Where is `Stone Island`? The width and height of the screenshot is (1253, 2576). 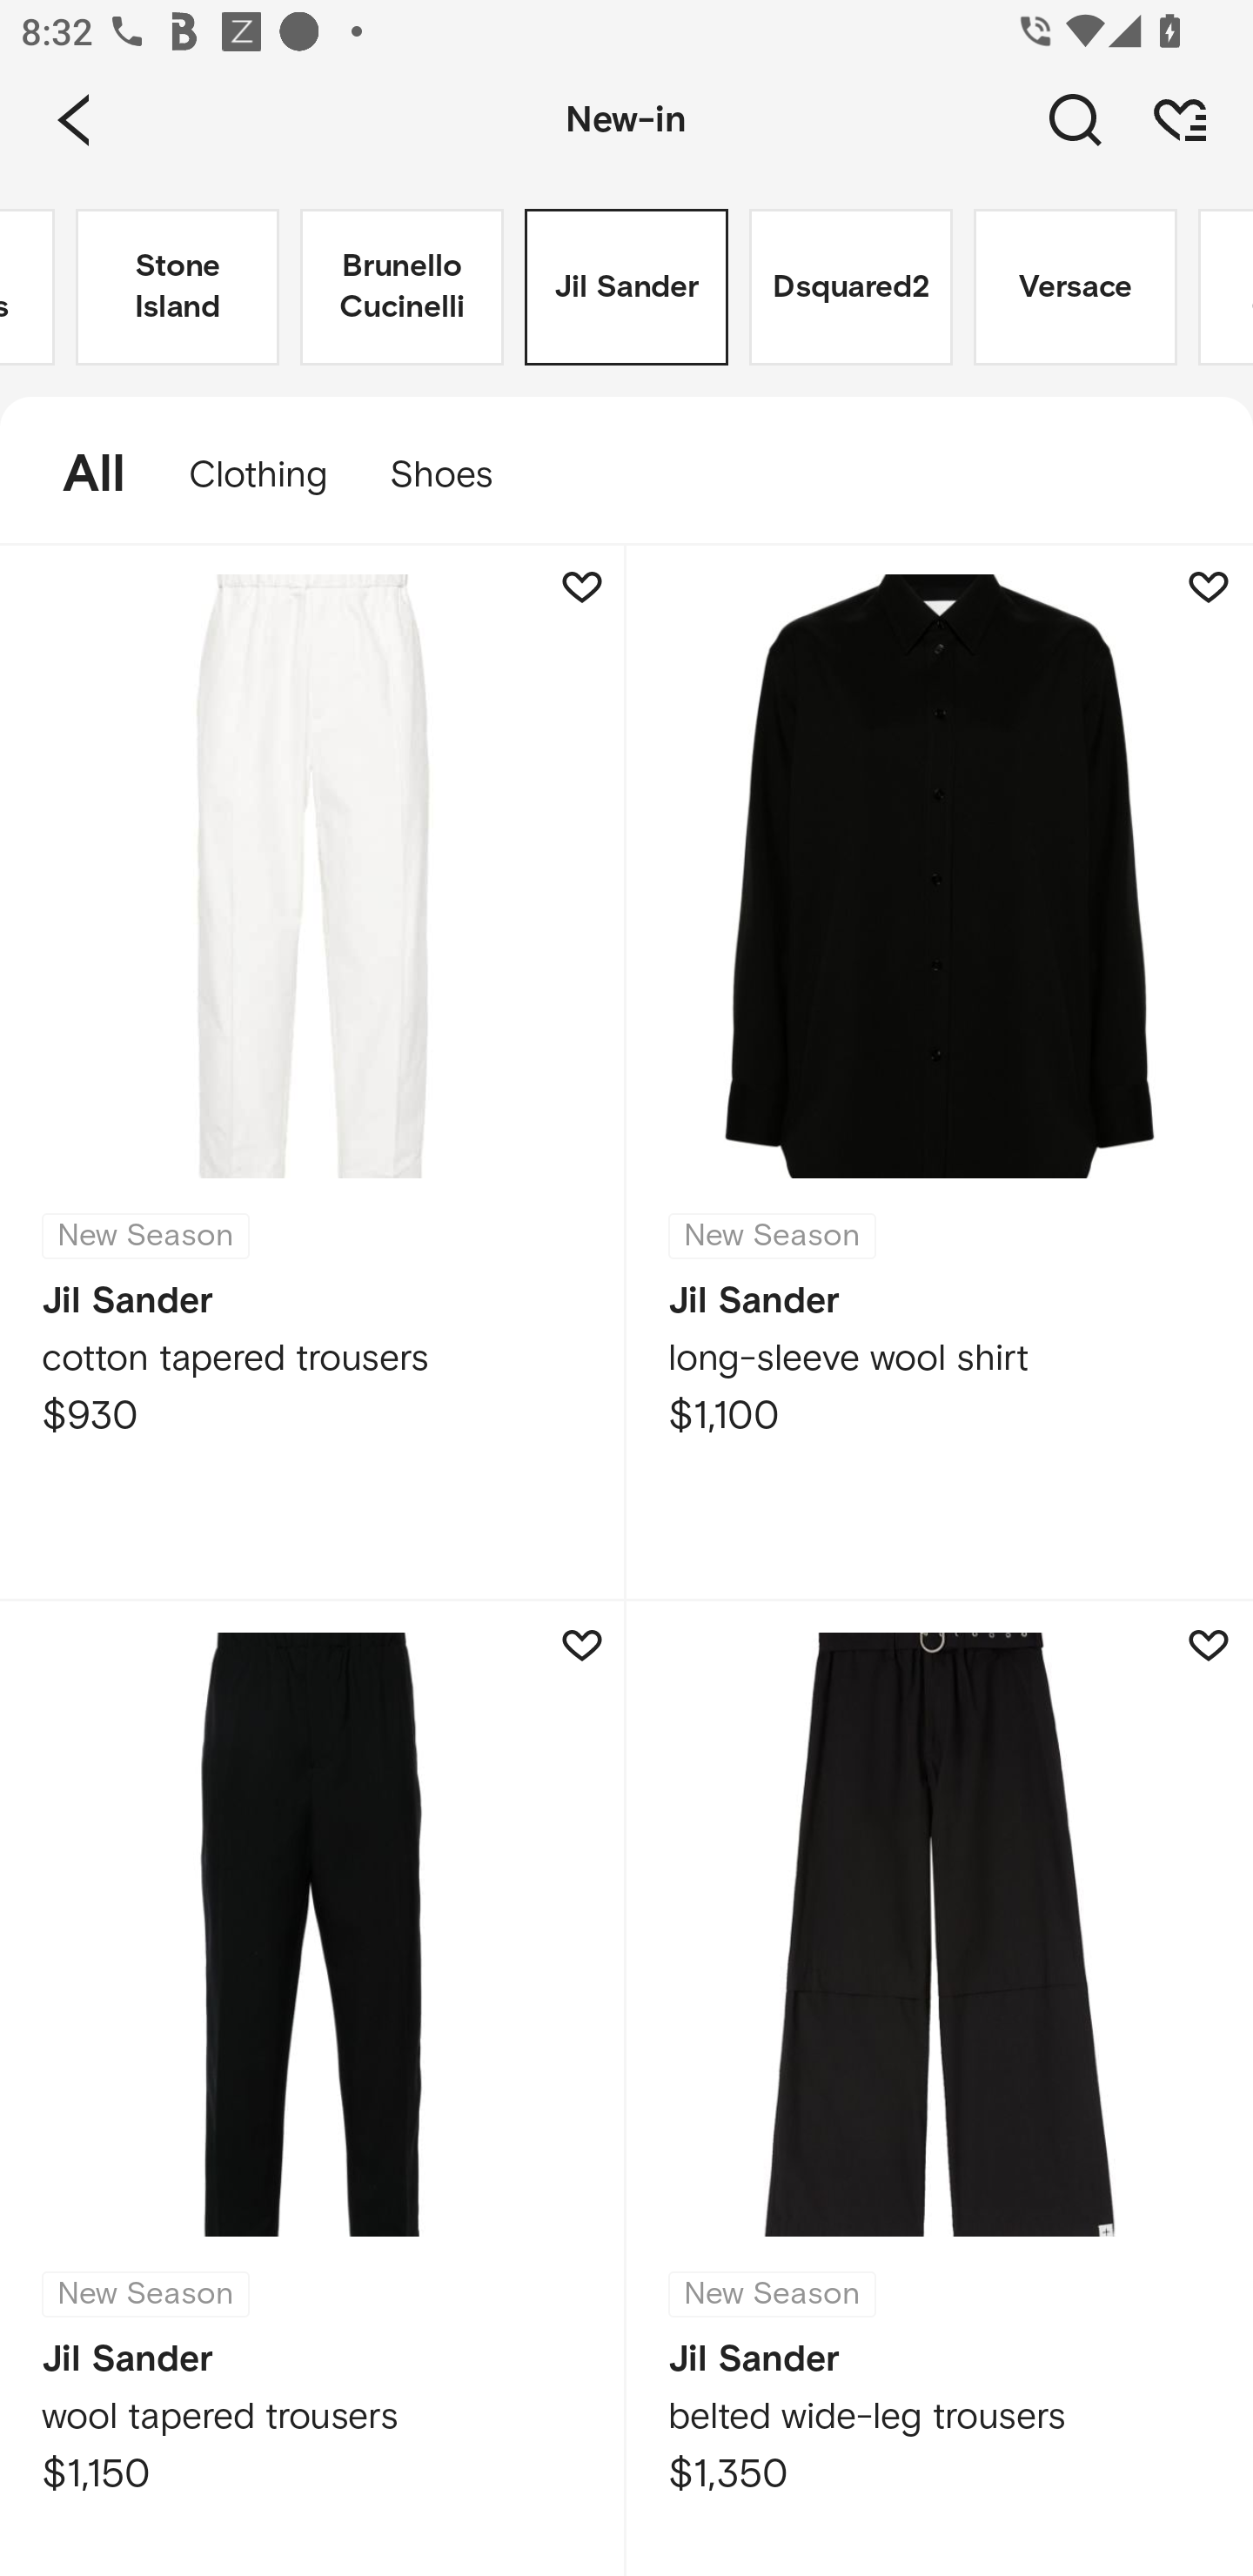 Stone Island is located at coordinates (178, 287).